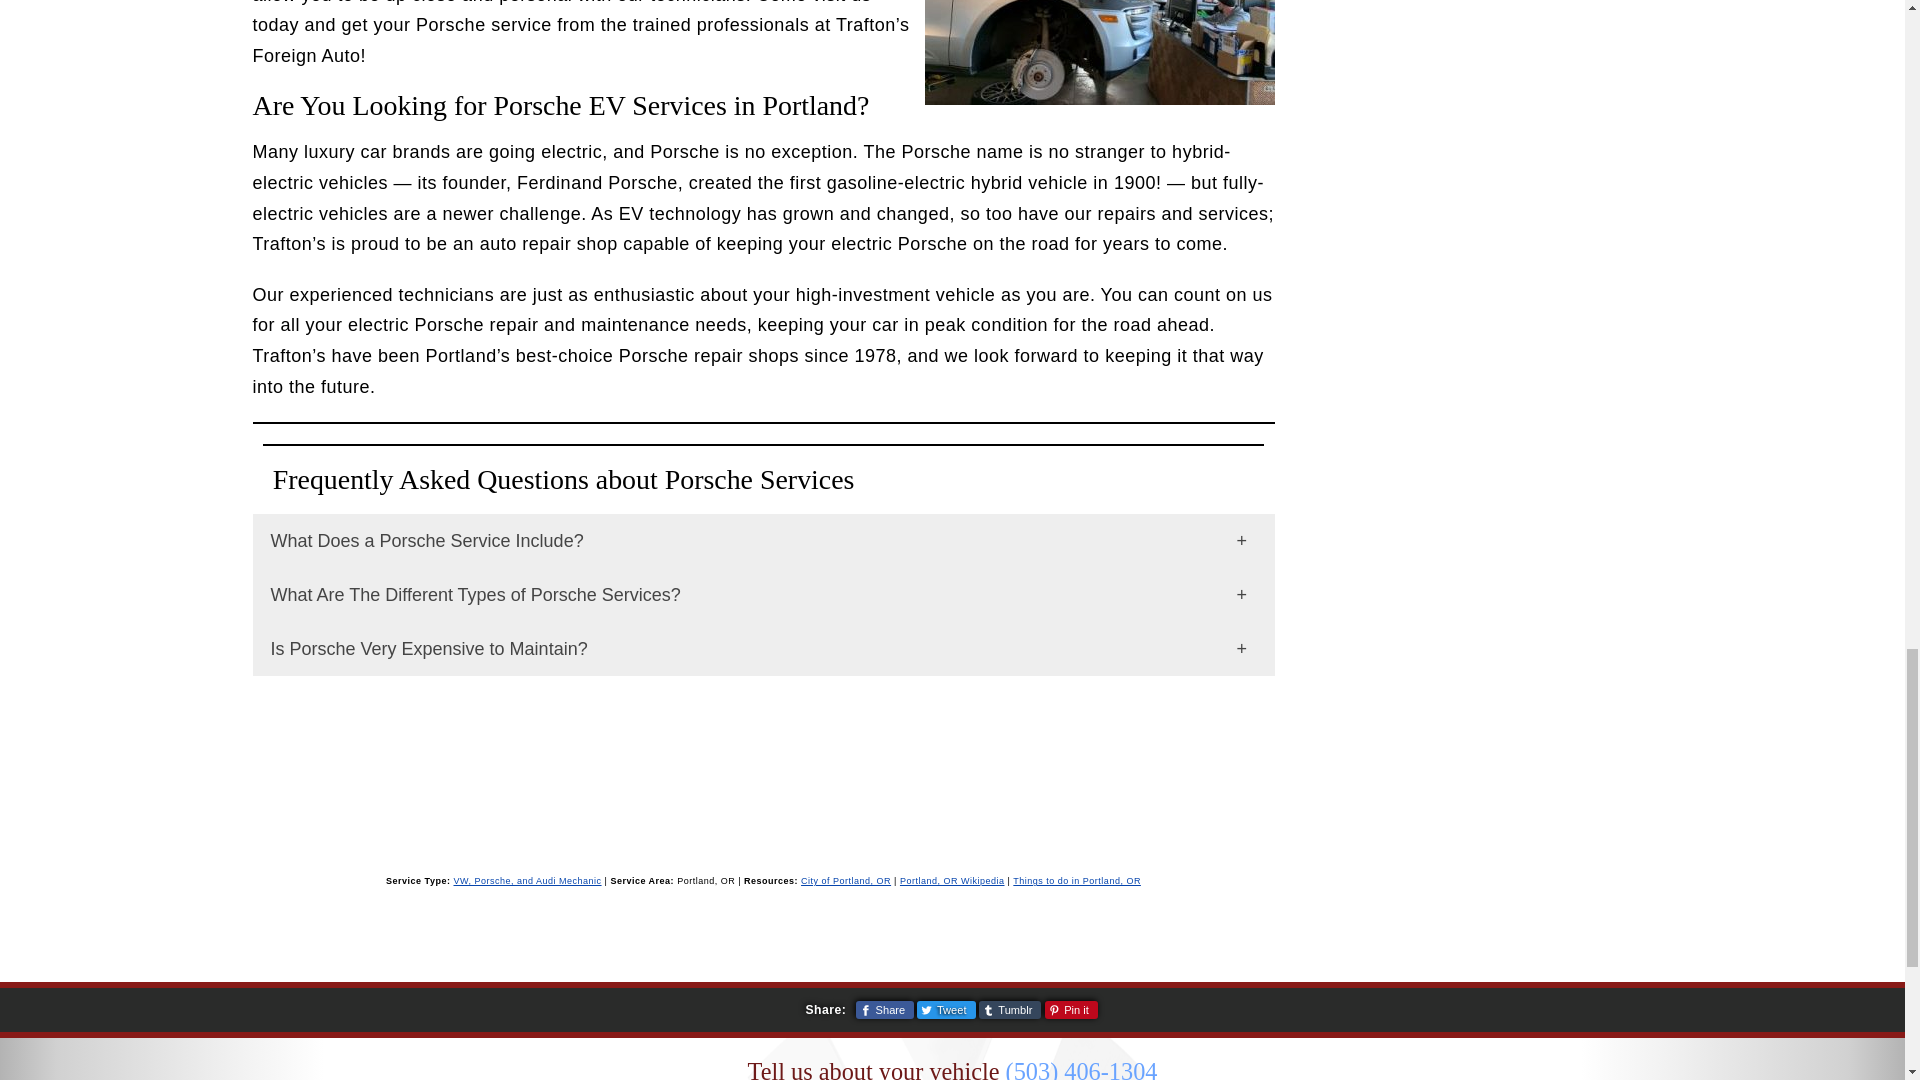 The width and height of the screenshot is (1920, 1080). Describe the element at coordinates (946, 1010) in the screenshot. I see `Tweet` at that location.